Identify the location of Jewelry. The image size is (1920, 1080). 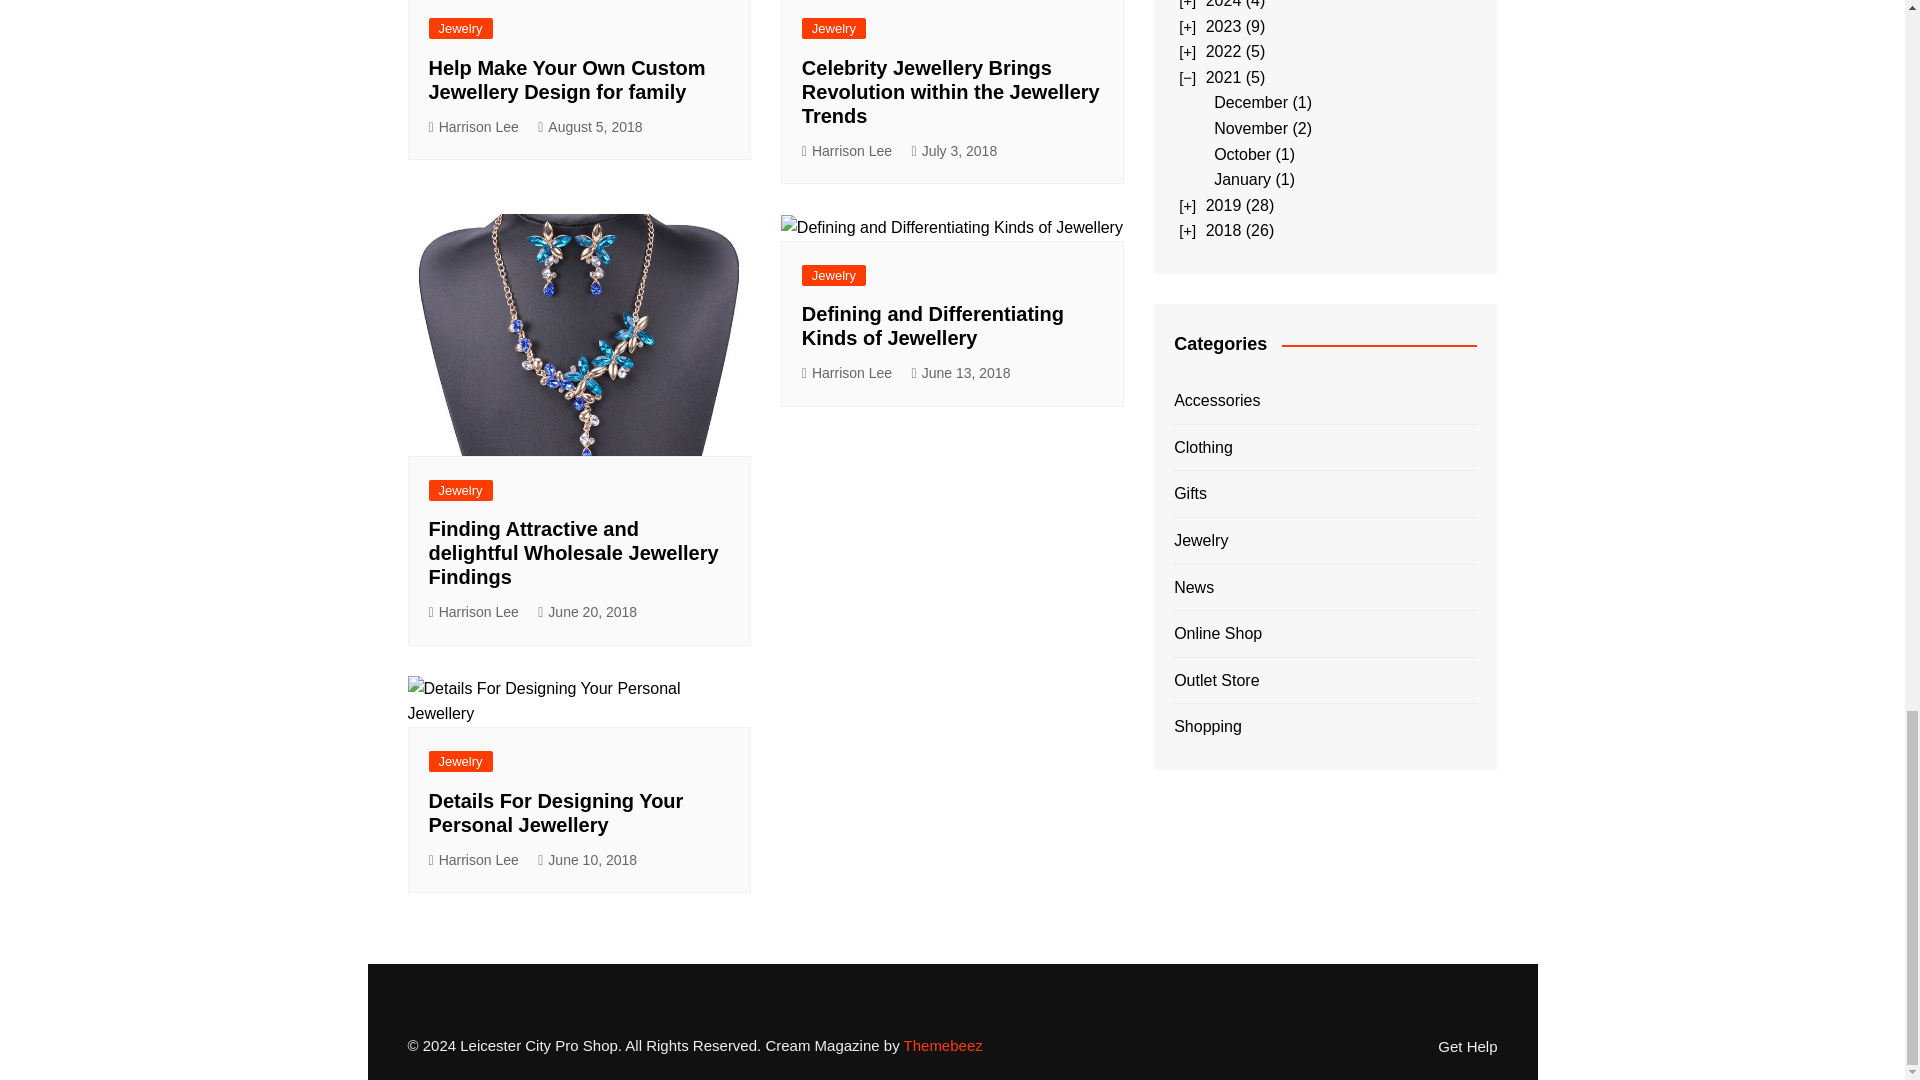
(460, 490).